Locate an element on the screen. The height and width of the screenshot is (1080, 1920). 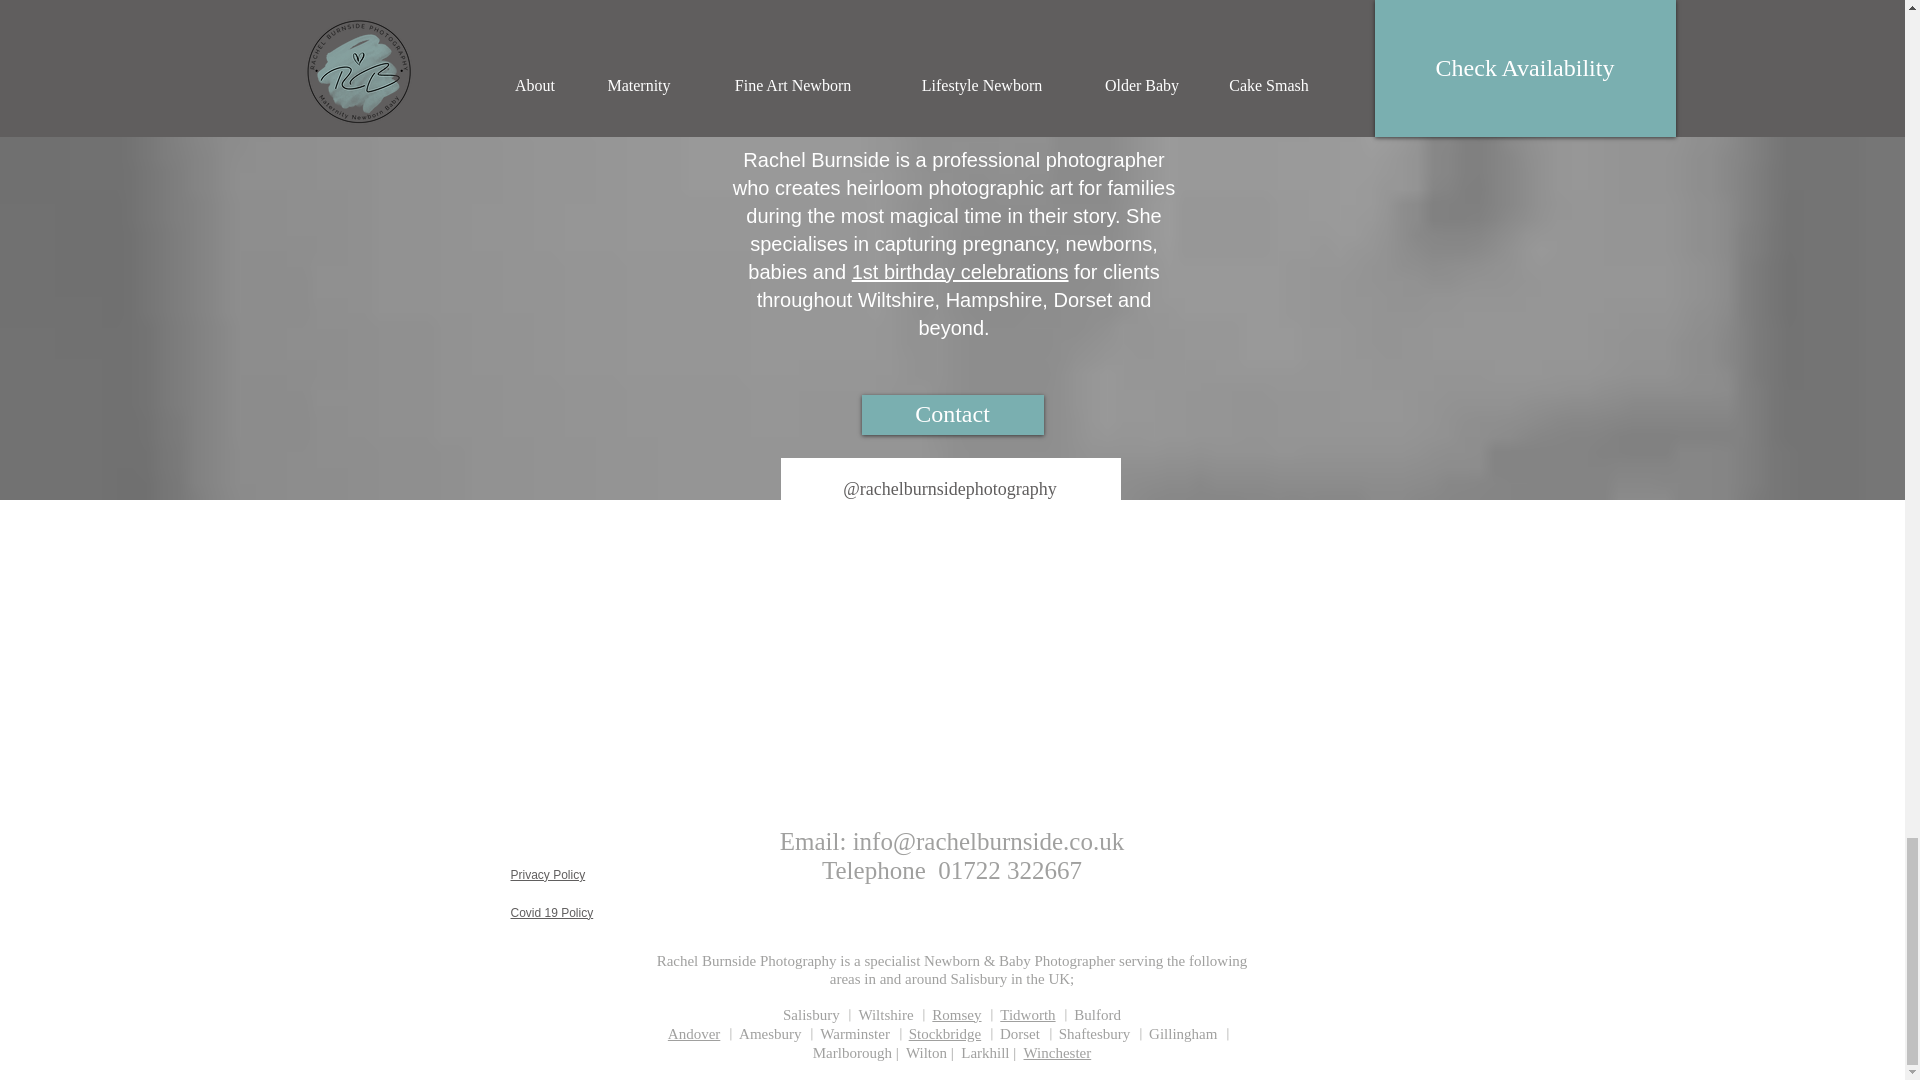
Privacy Policy is located at coordinates (548, 875).